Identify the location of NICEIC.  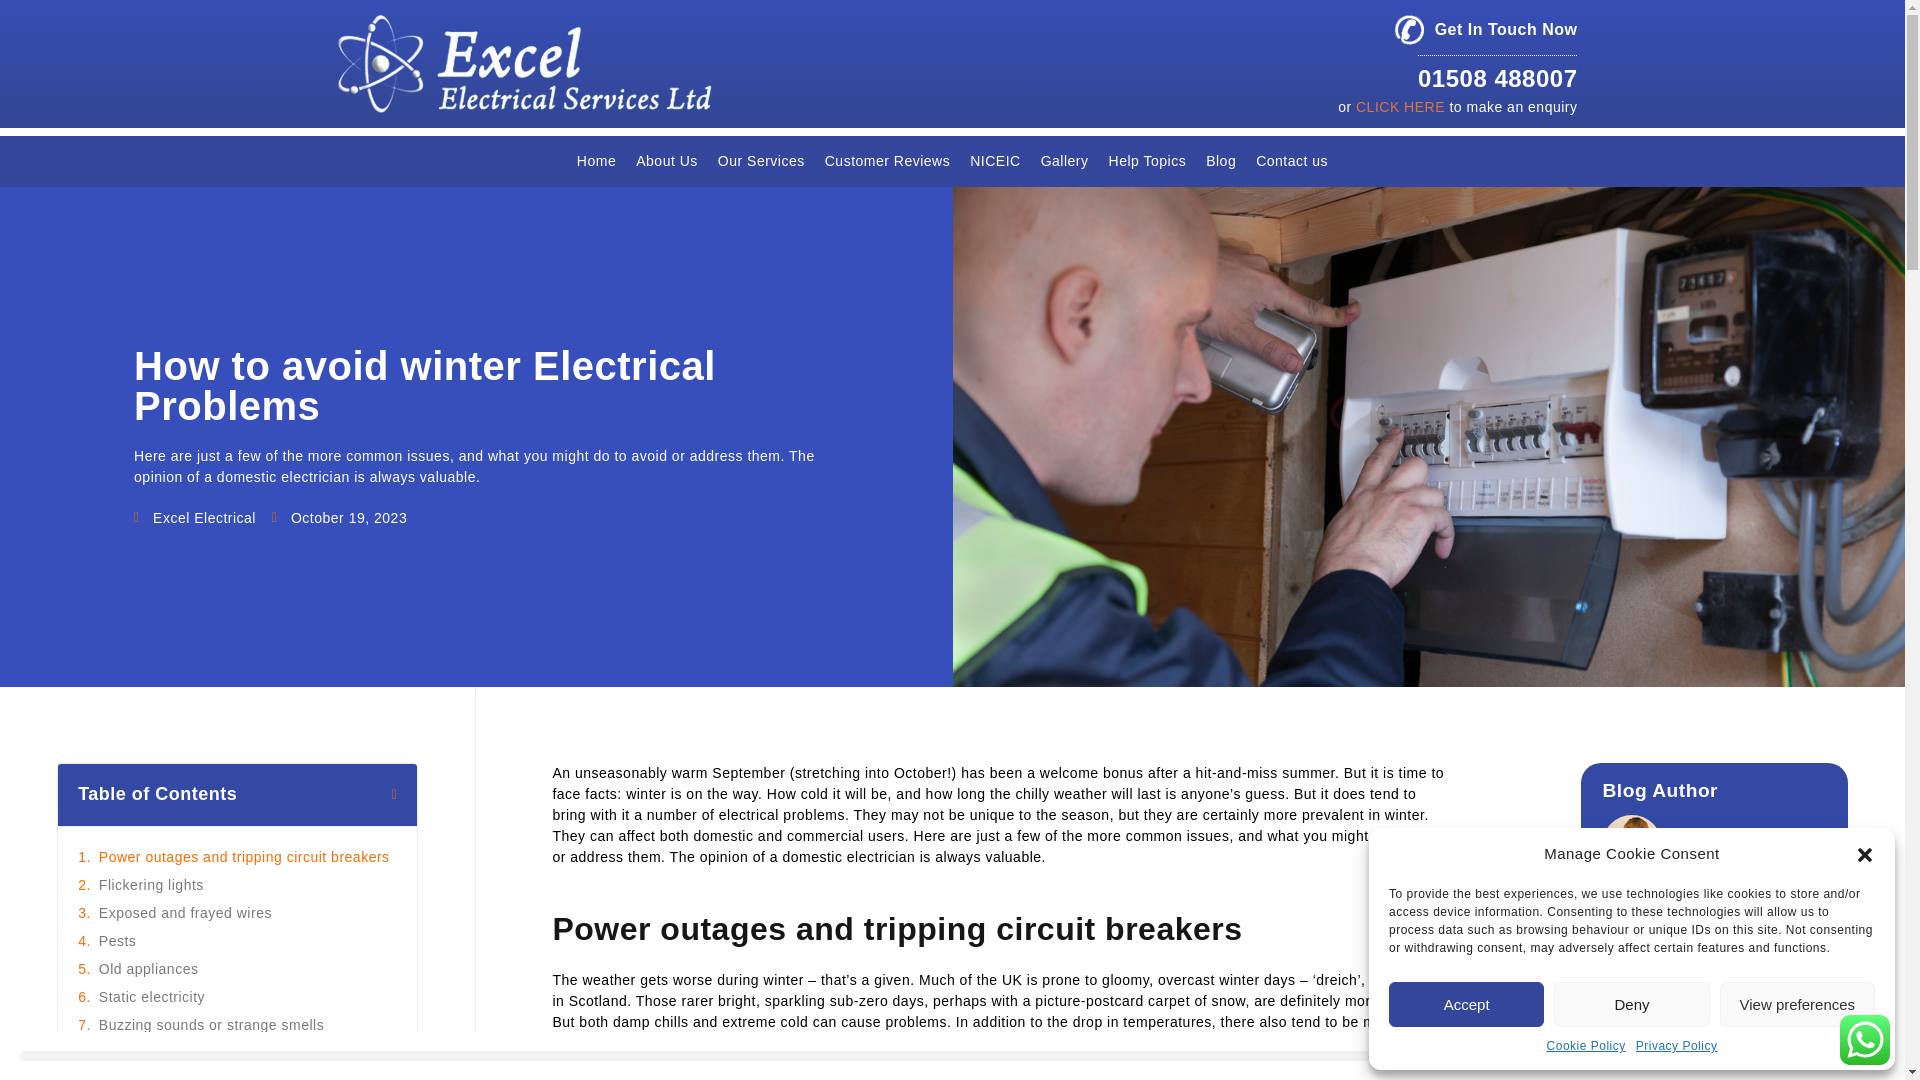
(994, 161).